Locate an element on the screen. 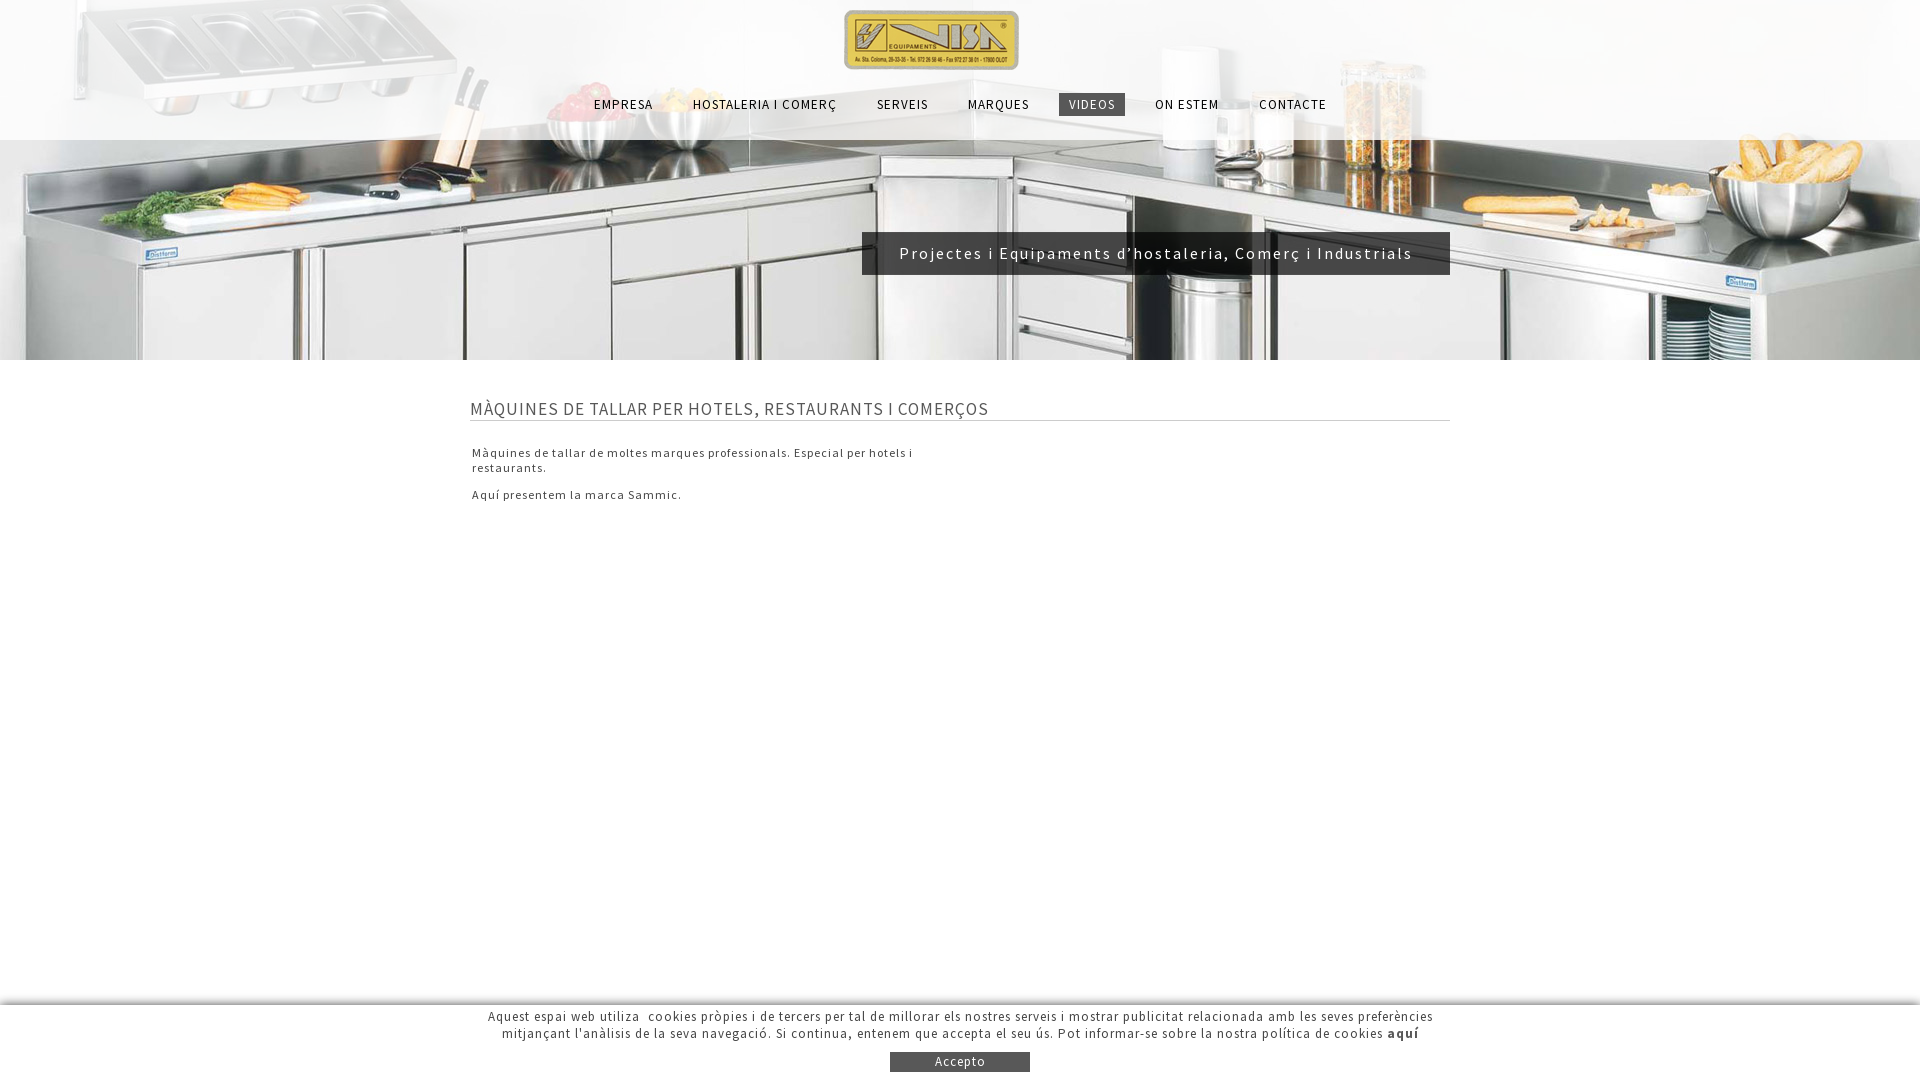 Image resolution: width=1920 pixels, height=1080 pixels. SERVEIS is located at coordinates (902, 104).